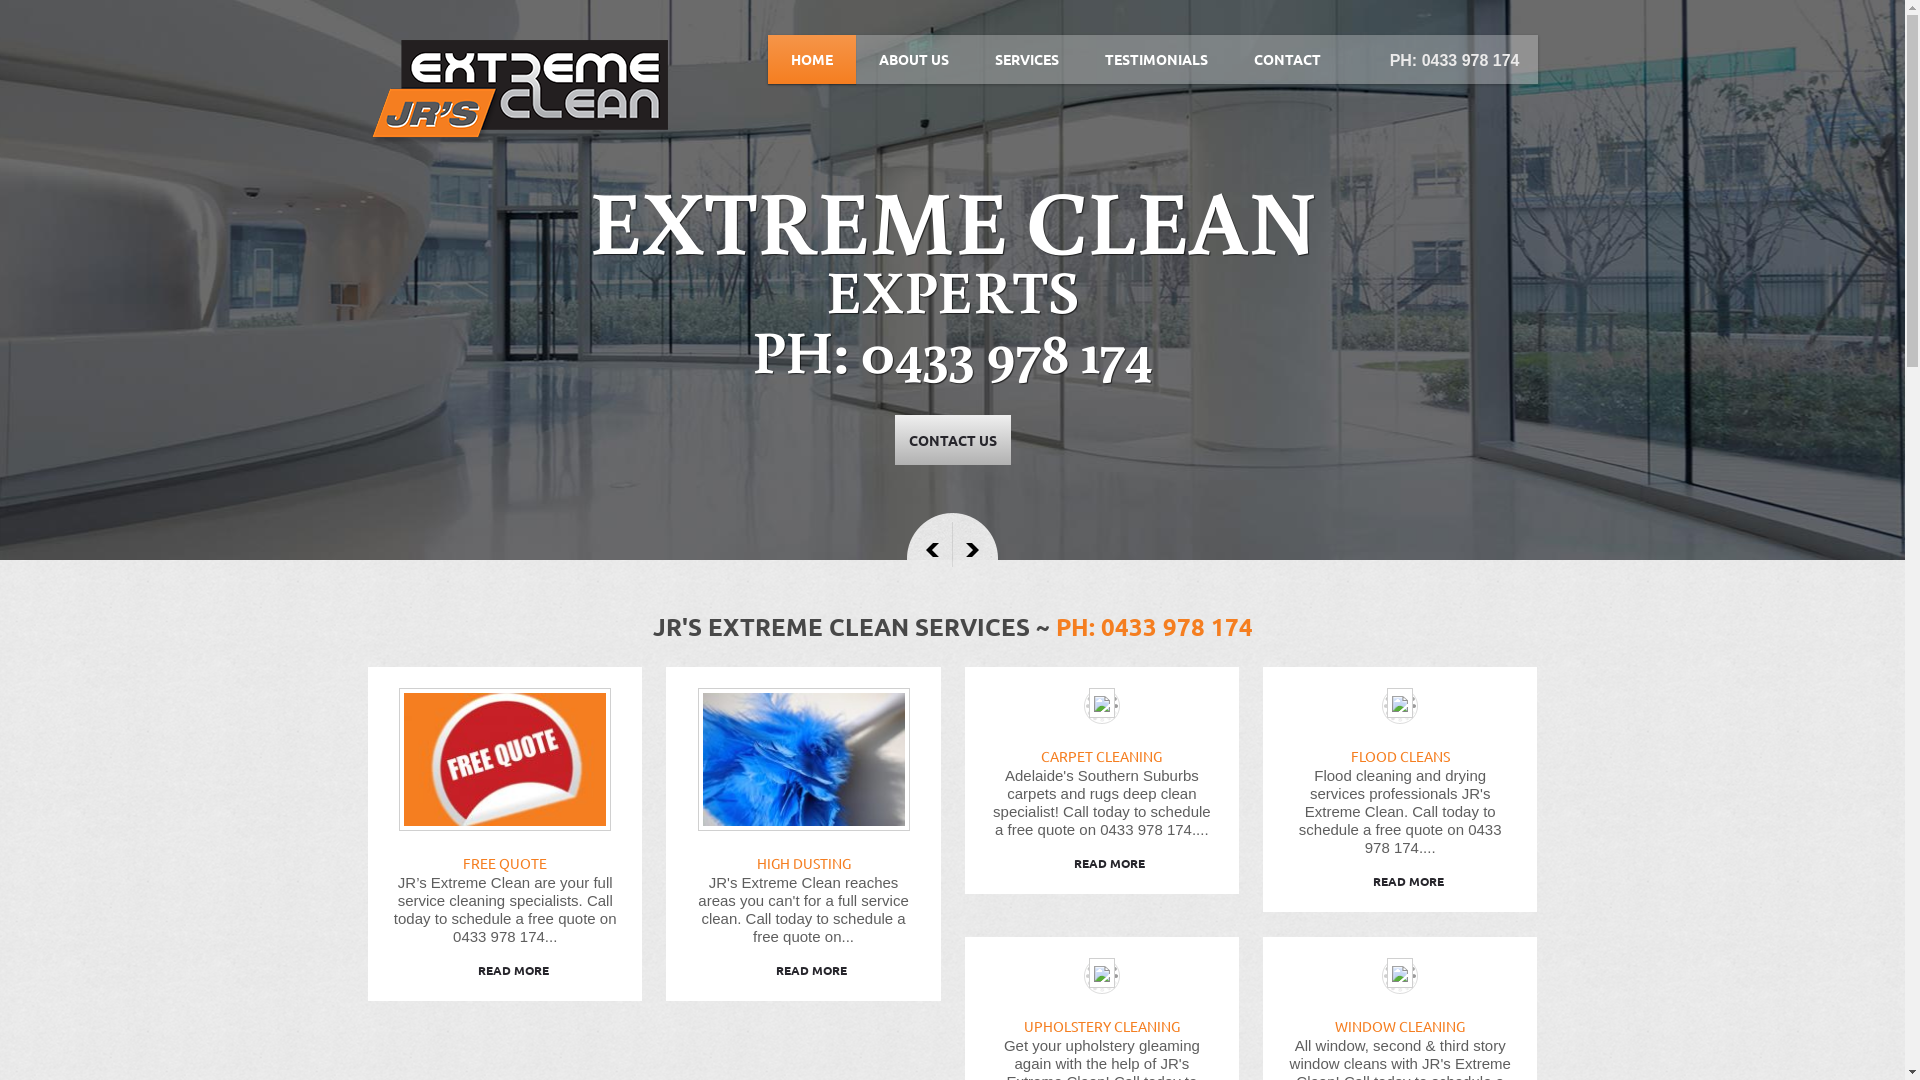 This screenshot has height=1080, width=1920. Describe the element at coordinates (1286, 60) in the screenshot. I see `CONTACT` at that location.